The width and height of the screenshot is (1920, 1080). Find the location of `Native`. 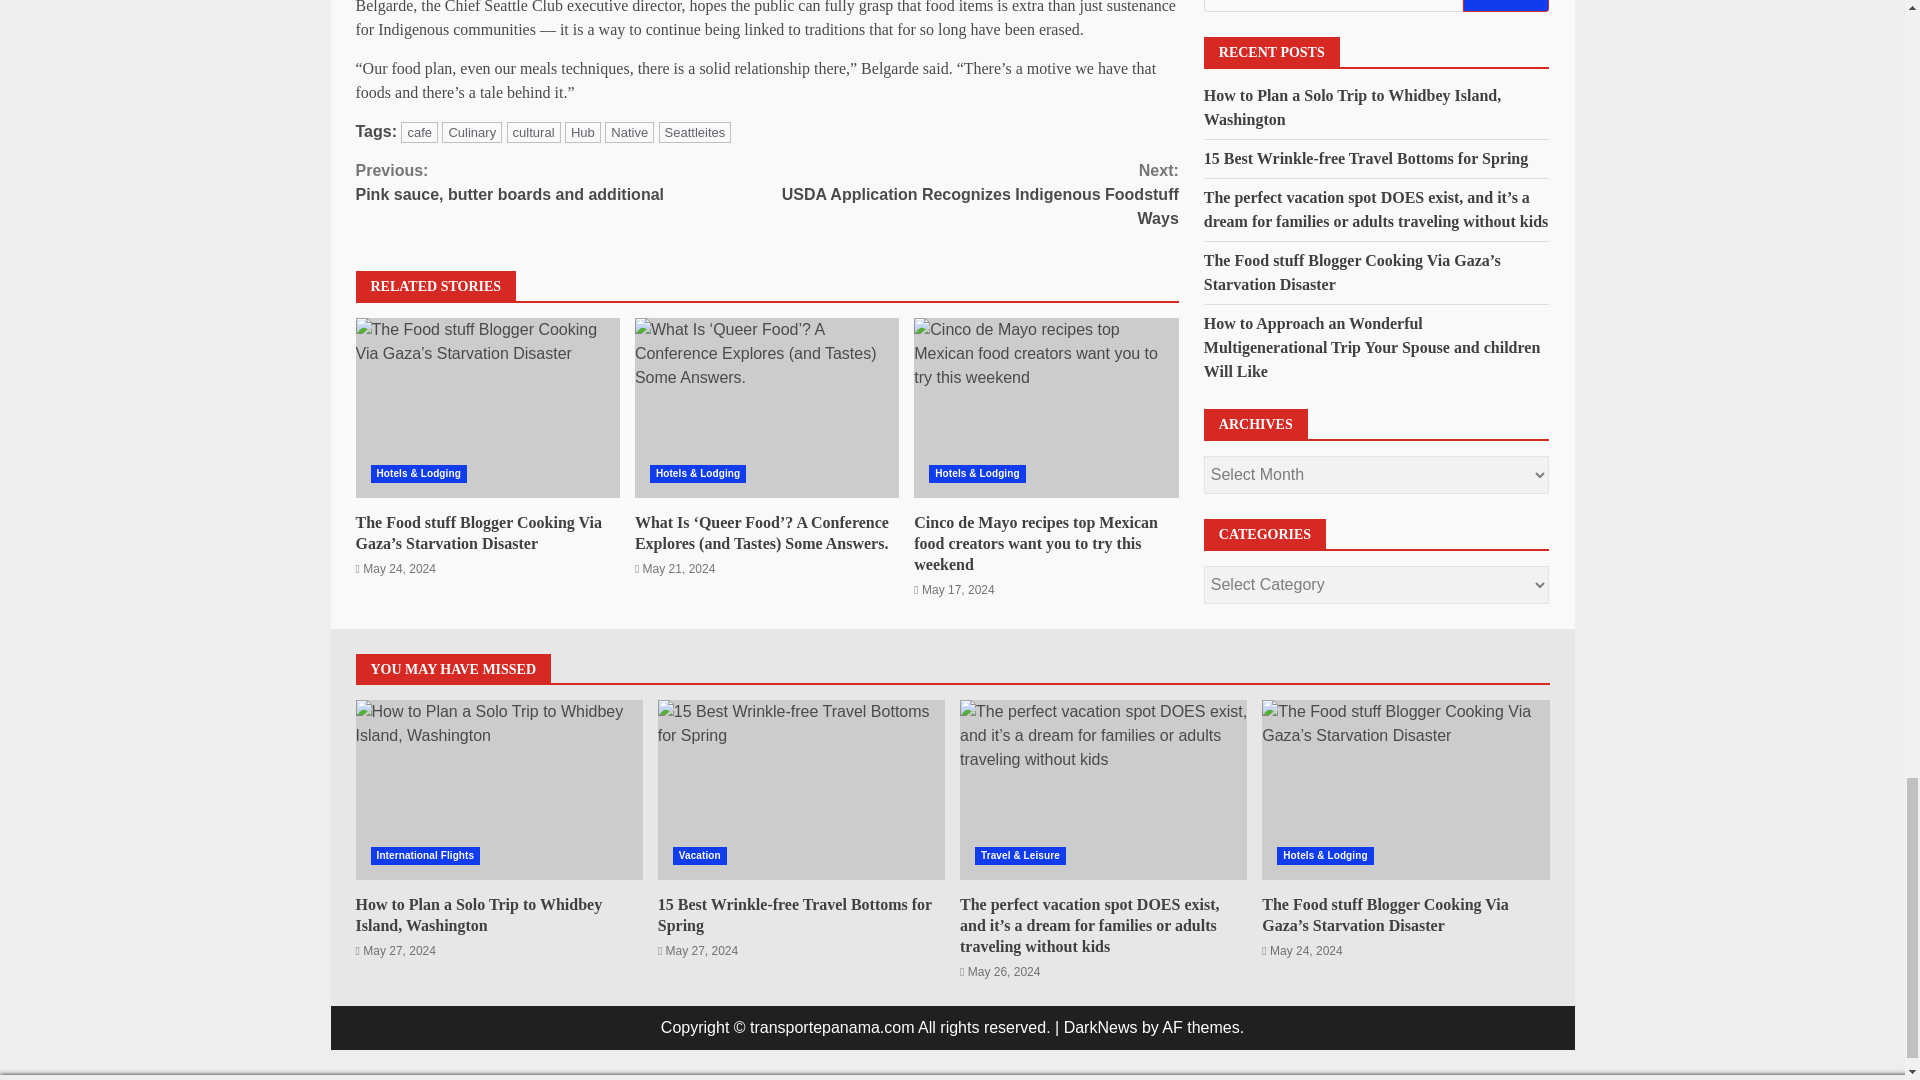

Native is located at coordinates (629, 132).